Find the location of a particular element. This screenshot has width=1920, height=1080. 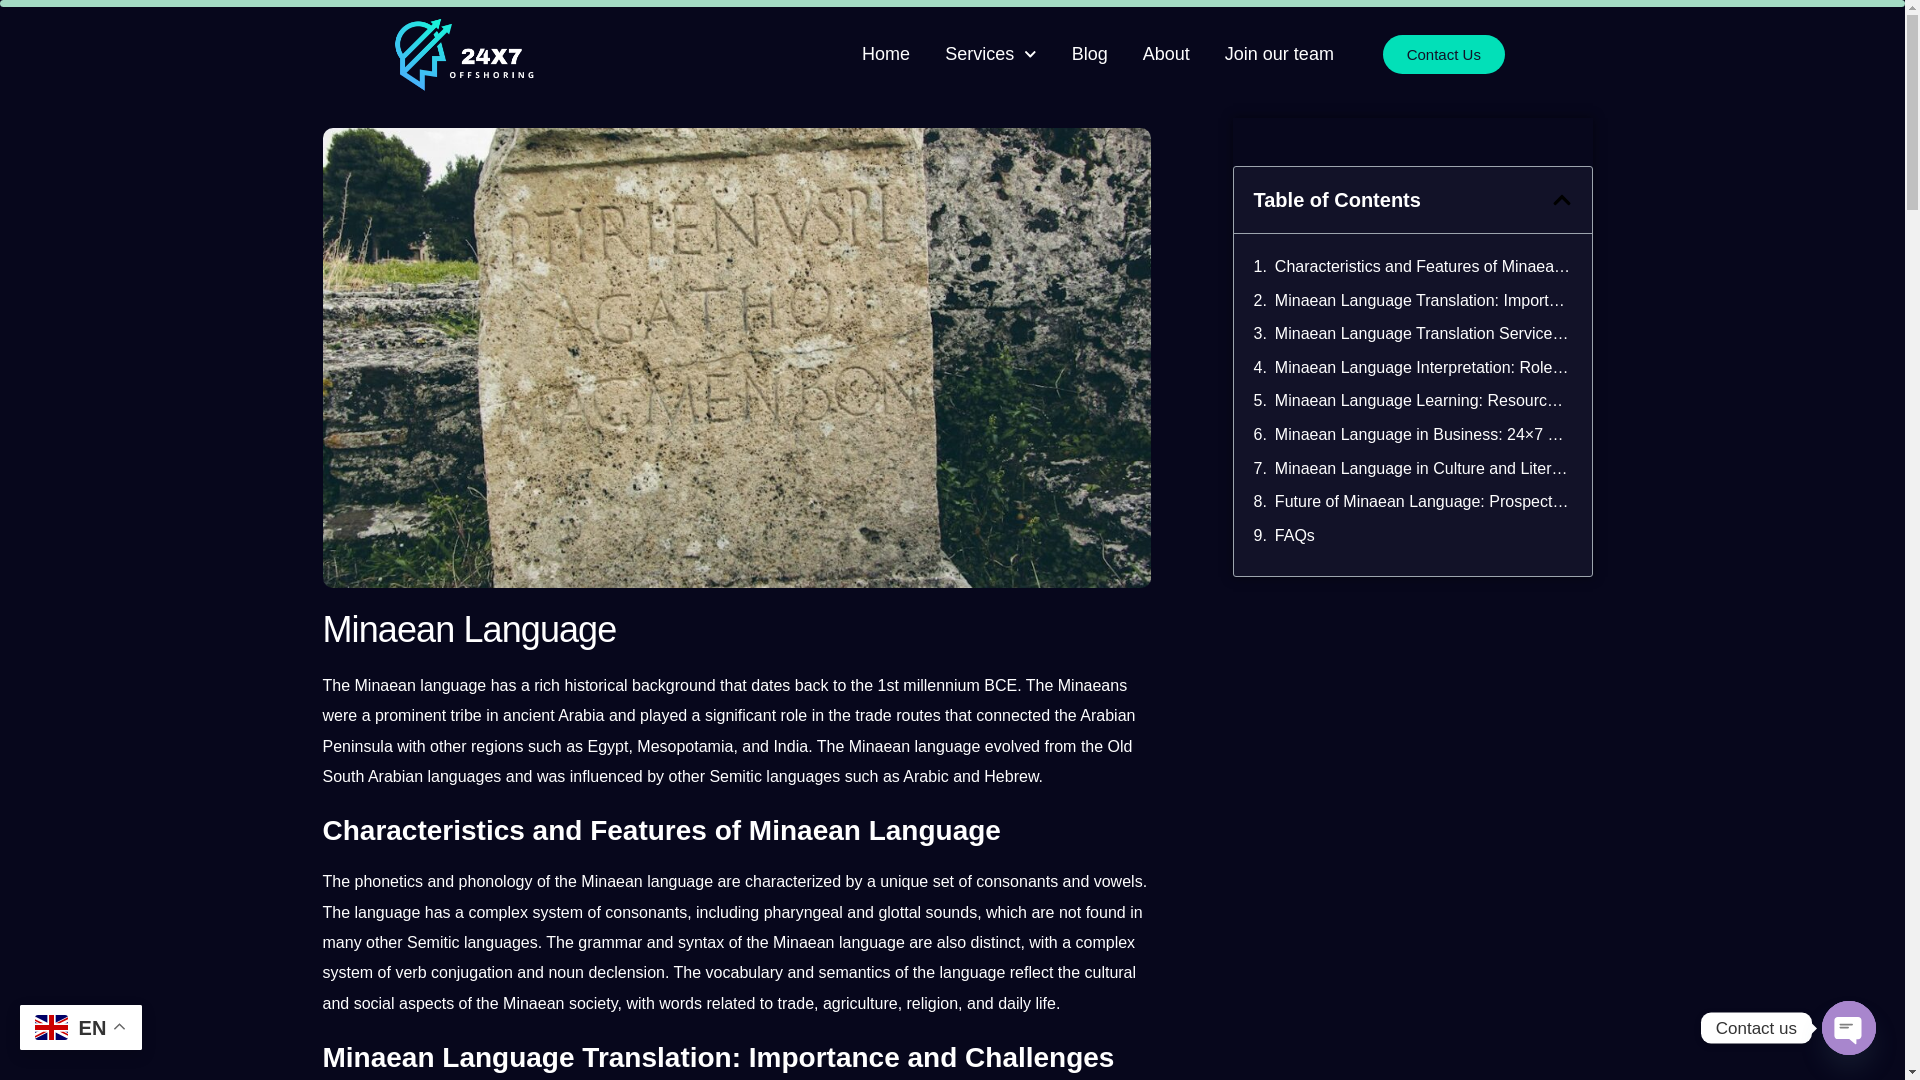

About is located at coordinates (1166, 54).